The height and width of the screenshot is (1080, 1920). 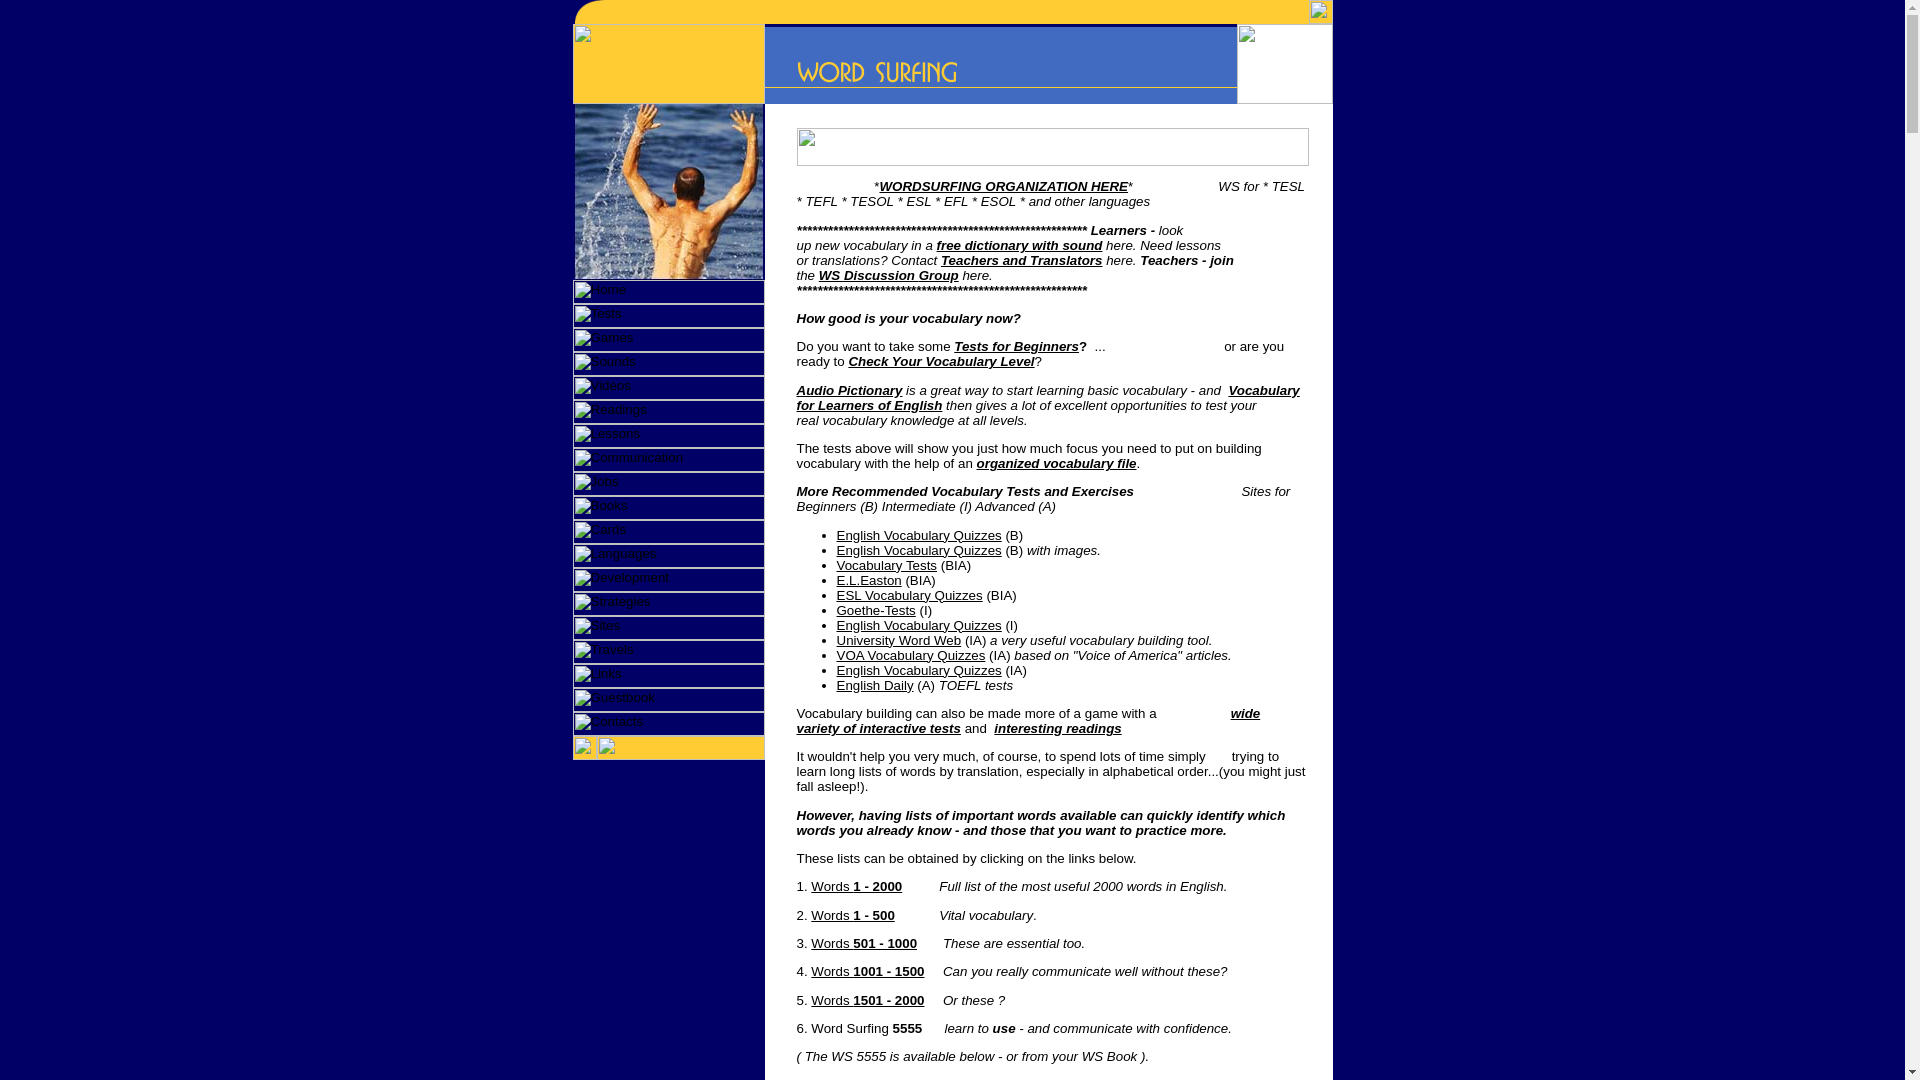 What do you see at coordinates (1019, 244) in the screenshot?
I see `free dictionary with sound` at bounding box center [1019, 244].